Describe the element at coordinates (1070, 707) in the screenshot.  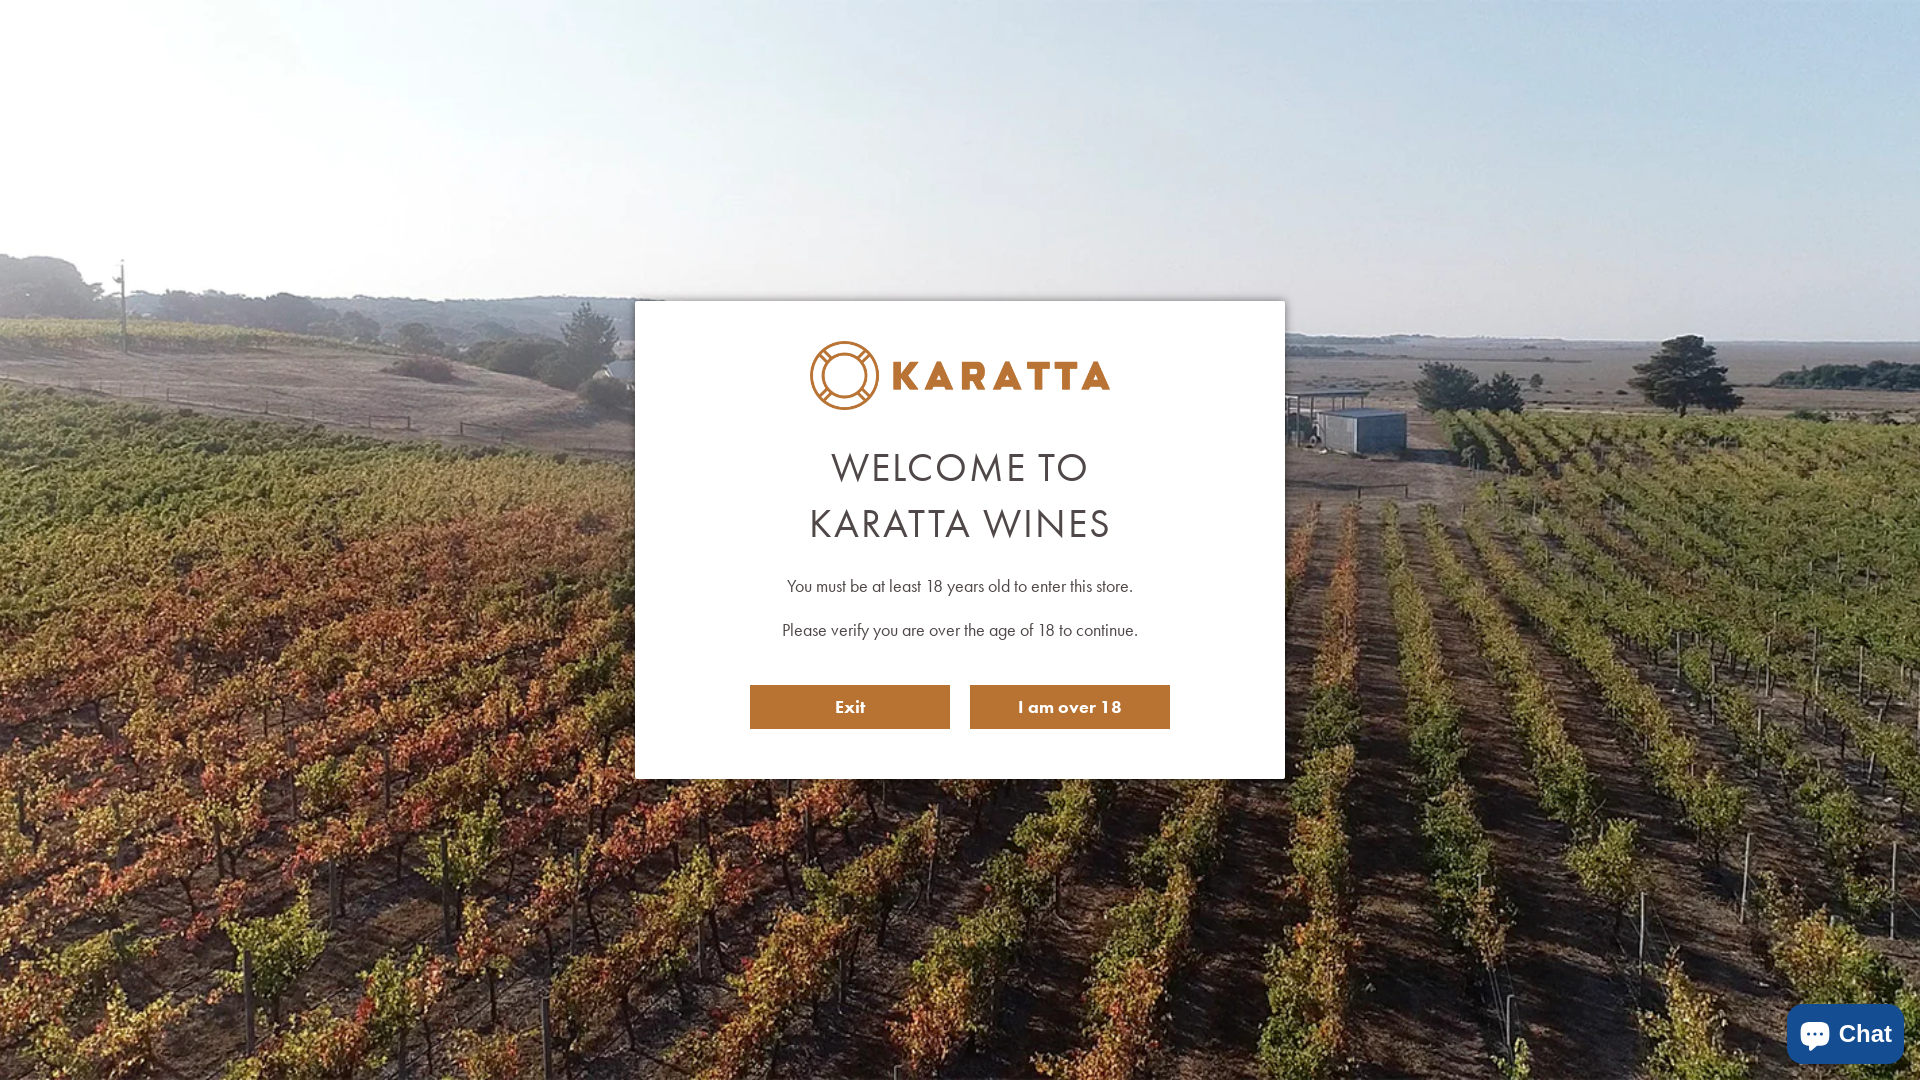
I see `I am over 18` at that location.